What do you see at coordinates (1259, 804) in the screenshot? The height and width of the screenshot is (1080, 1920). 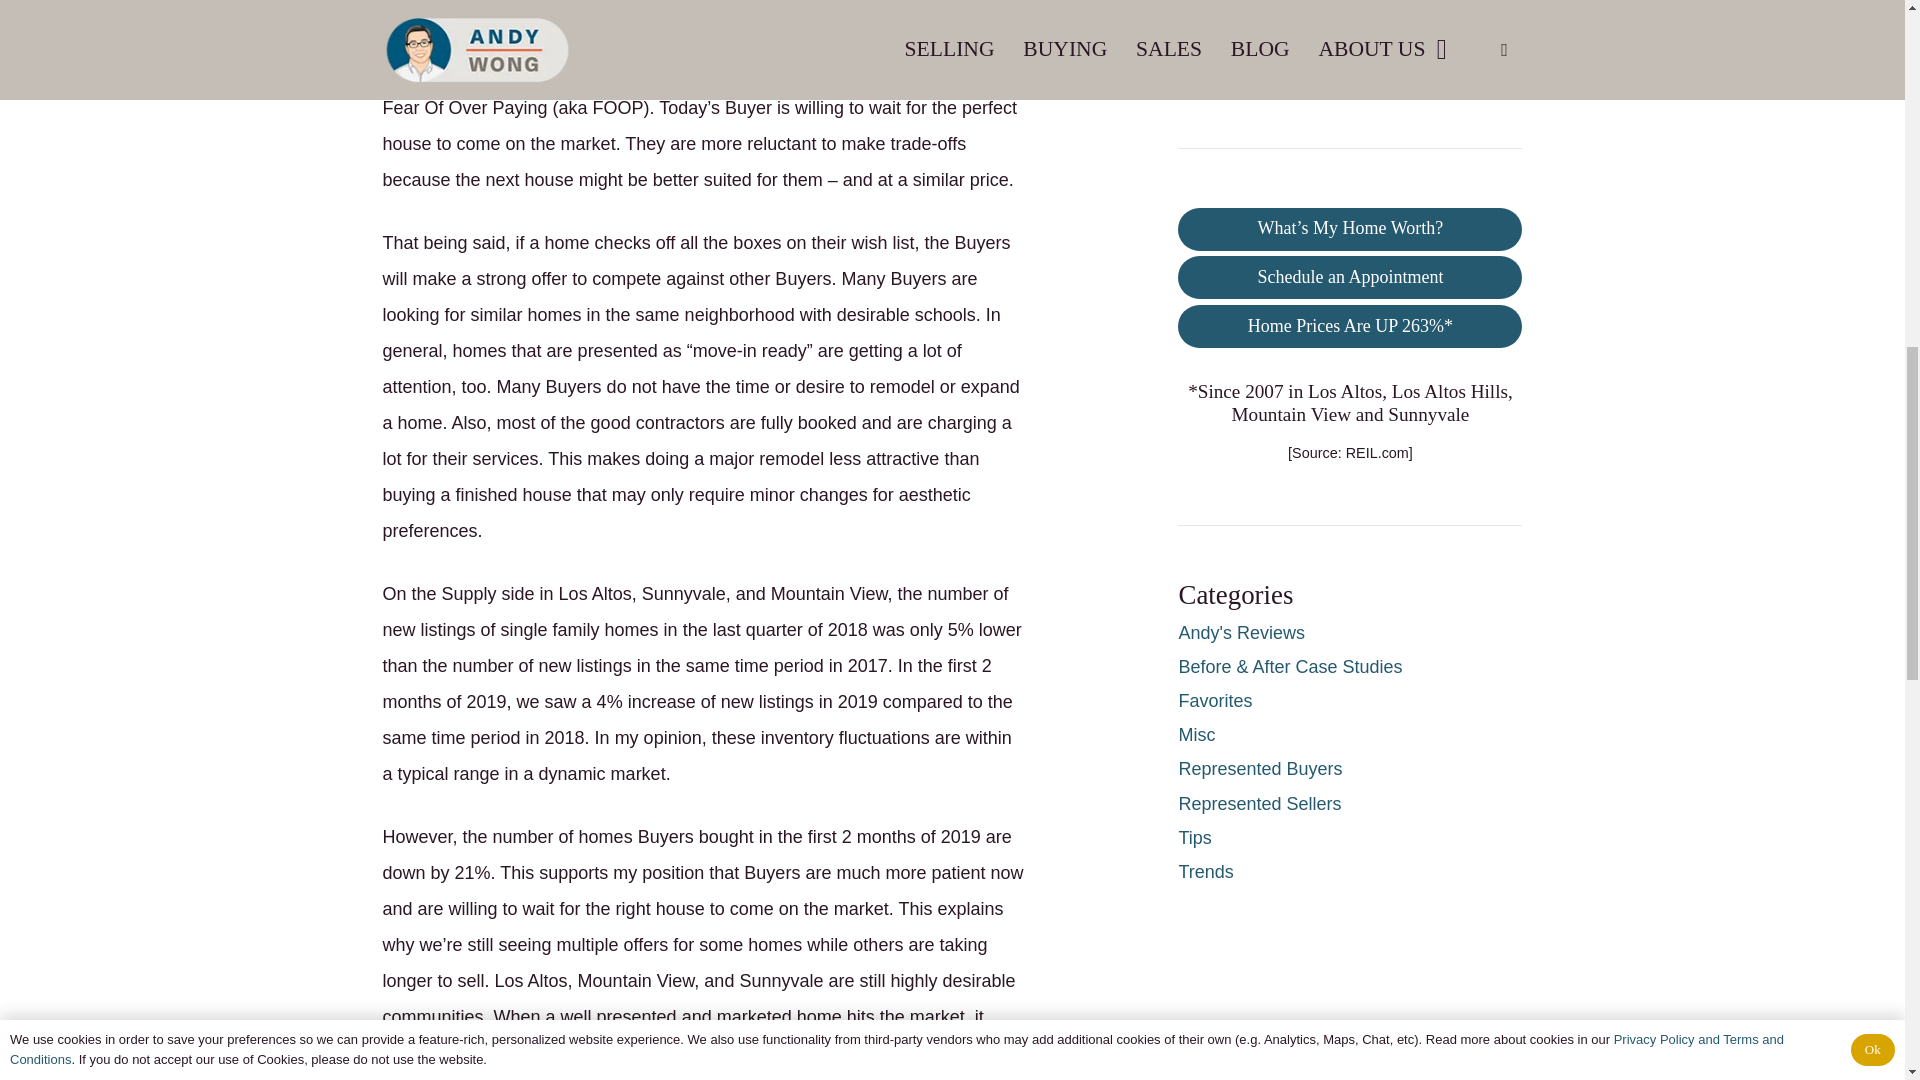 I see `Represented Sellers` at bounding box center [1259, 804].